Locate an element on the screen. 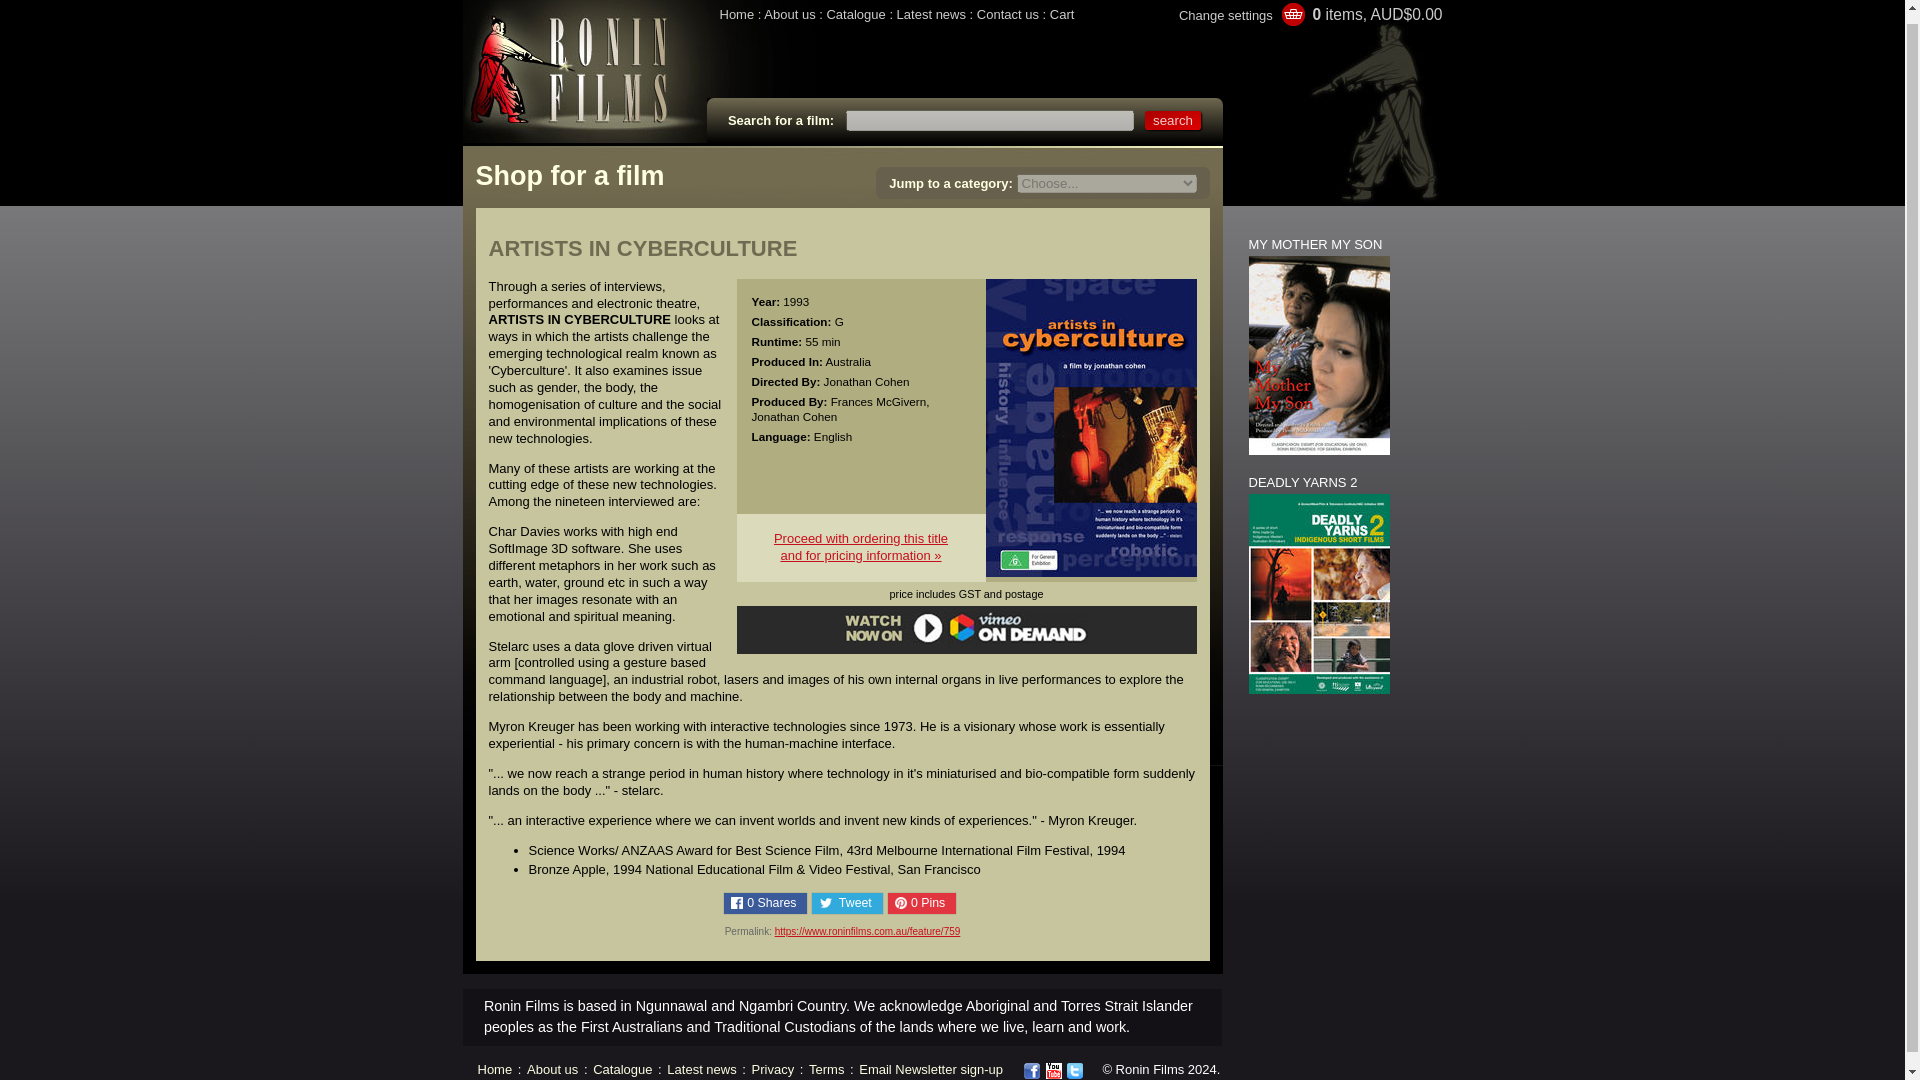 This screenshot has width=1920, height=1080. Terms is located at coordinates (826, 1068).